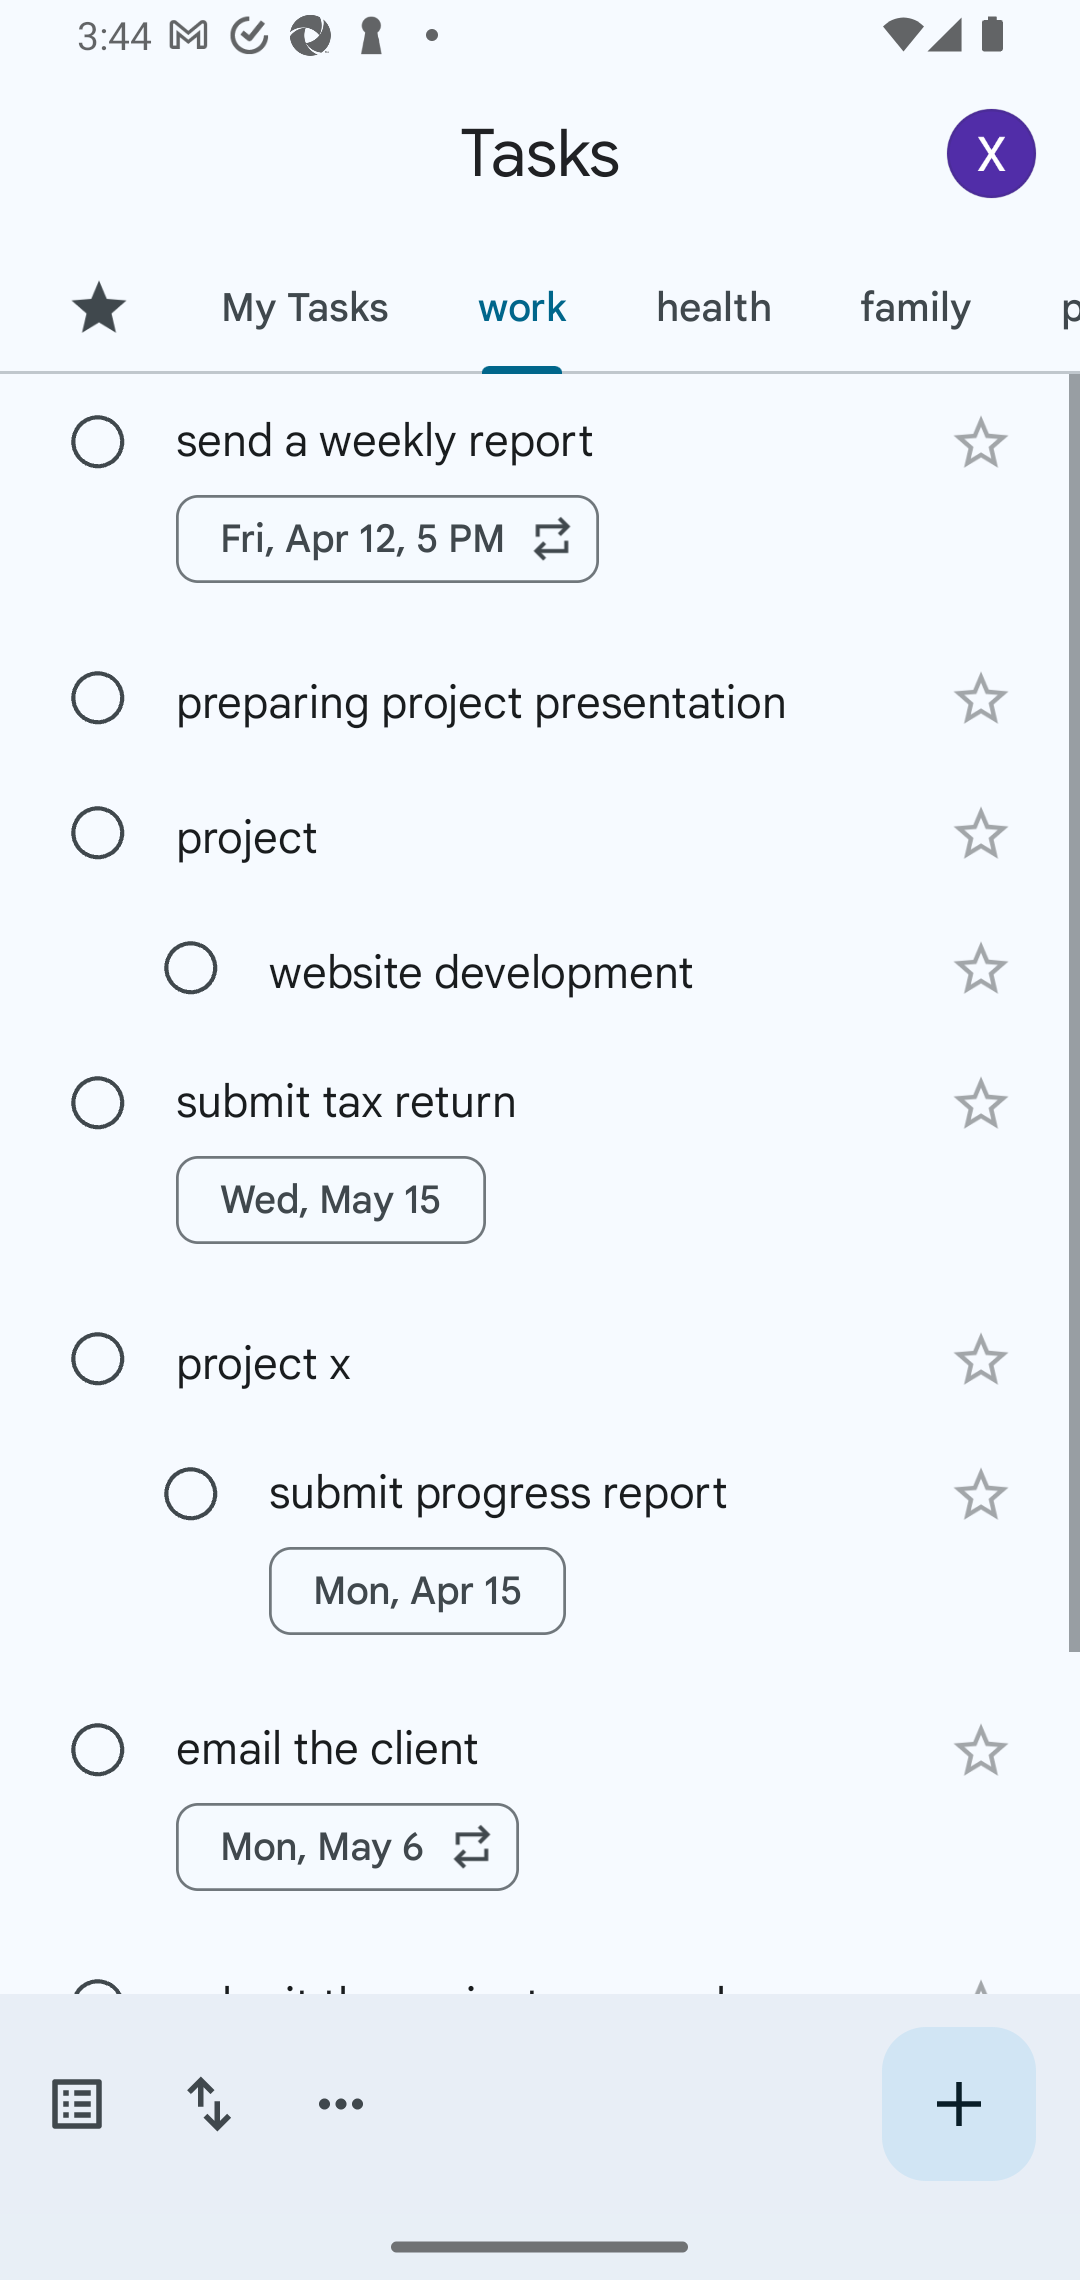 The height and width of the screenshot is (2280, 1080). I want to click on Mark as complete, so click(98, 833).